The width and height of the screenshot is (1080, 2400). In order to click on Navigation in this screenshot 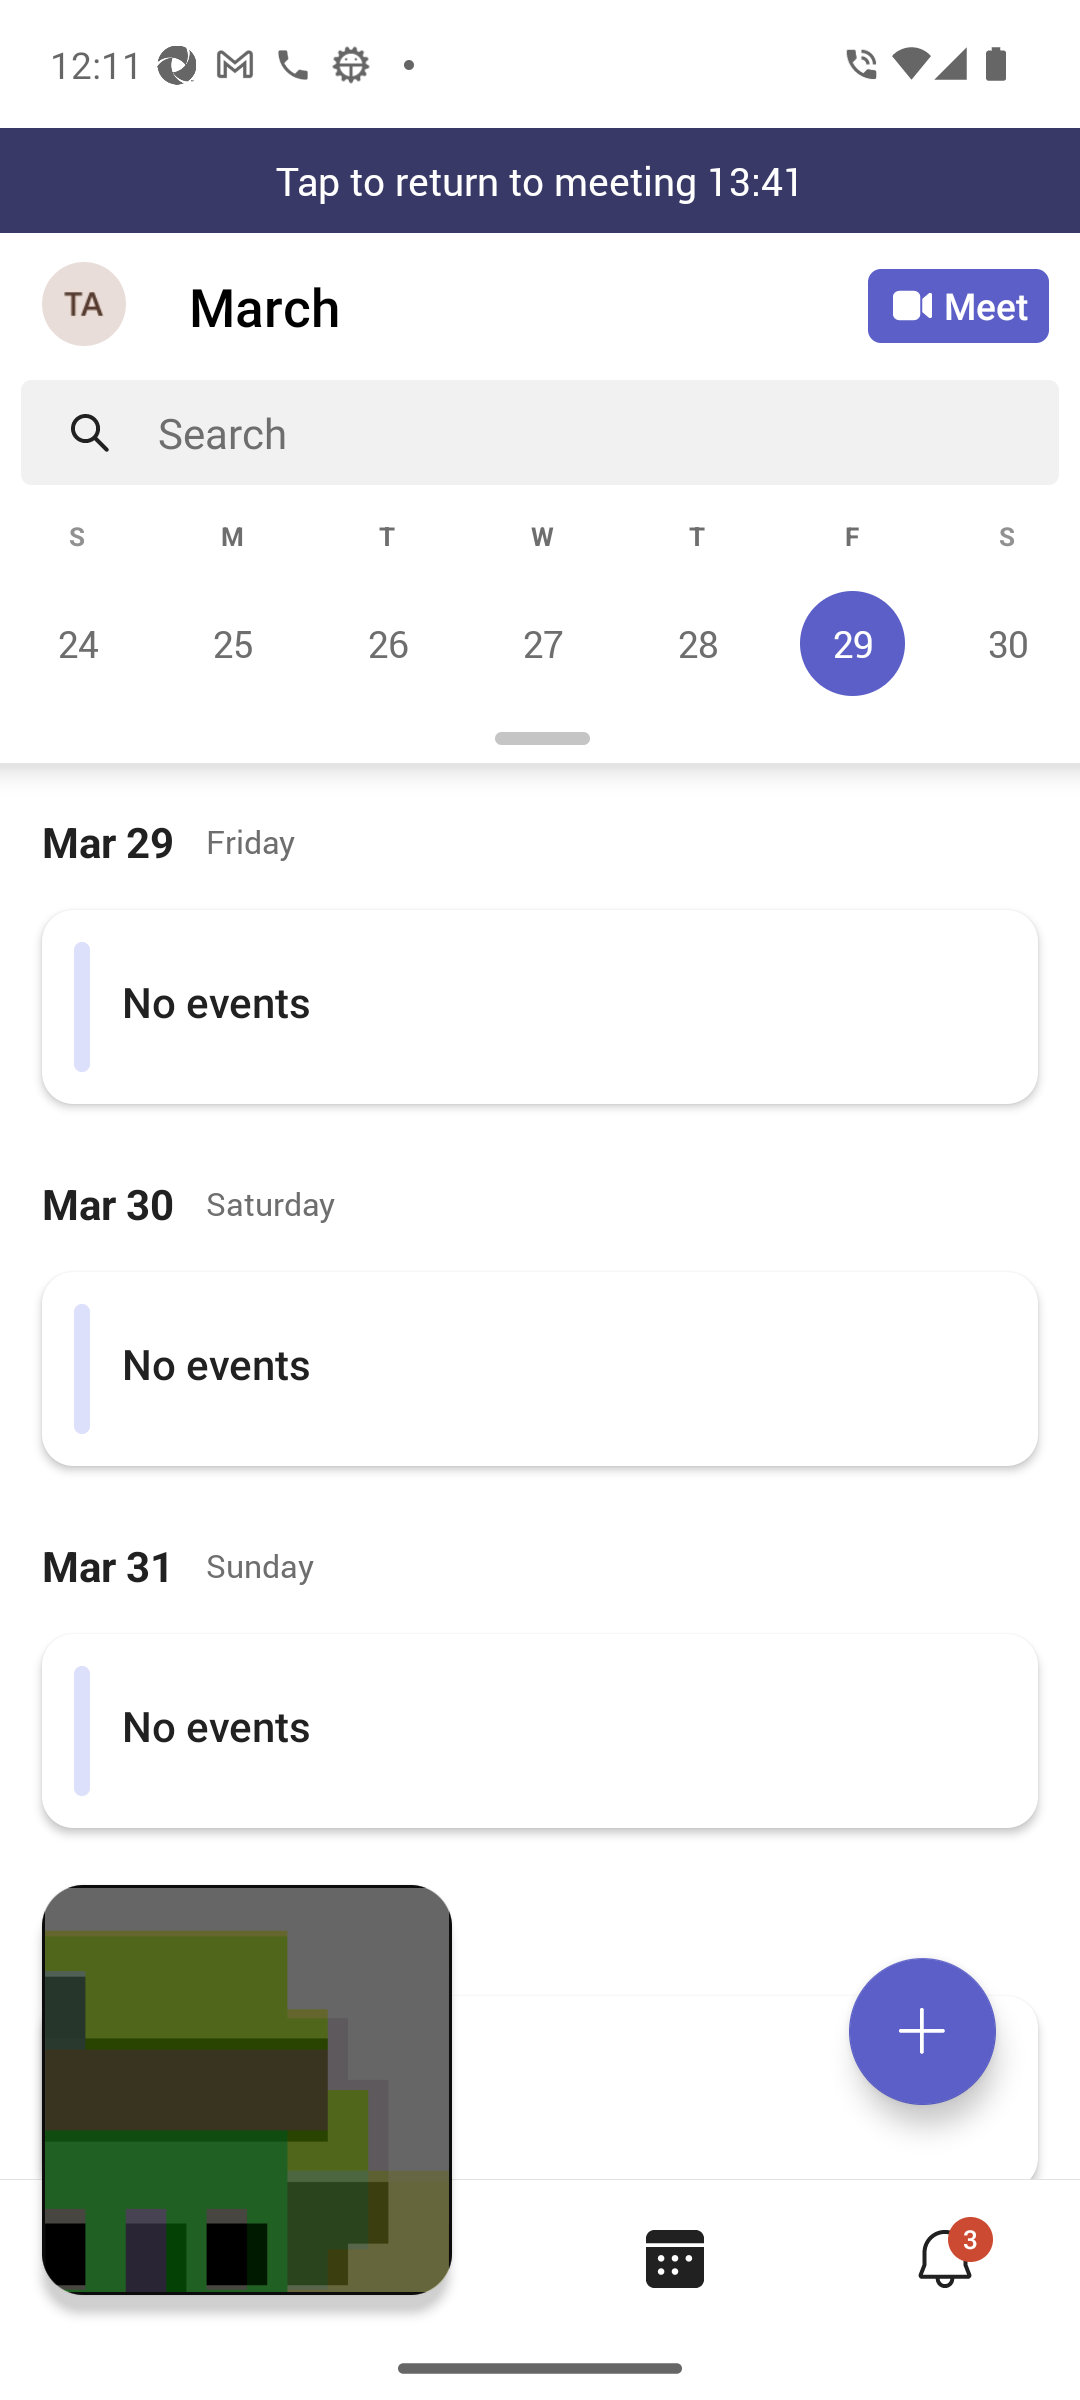, I will do `click(86, 306)`.